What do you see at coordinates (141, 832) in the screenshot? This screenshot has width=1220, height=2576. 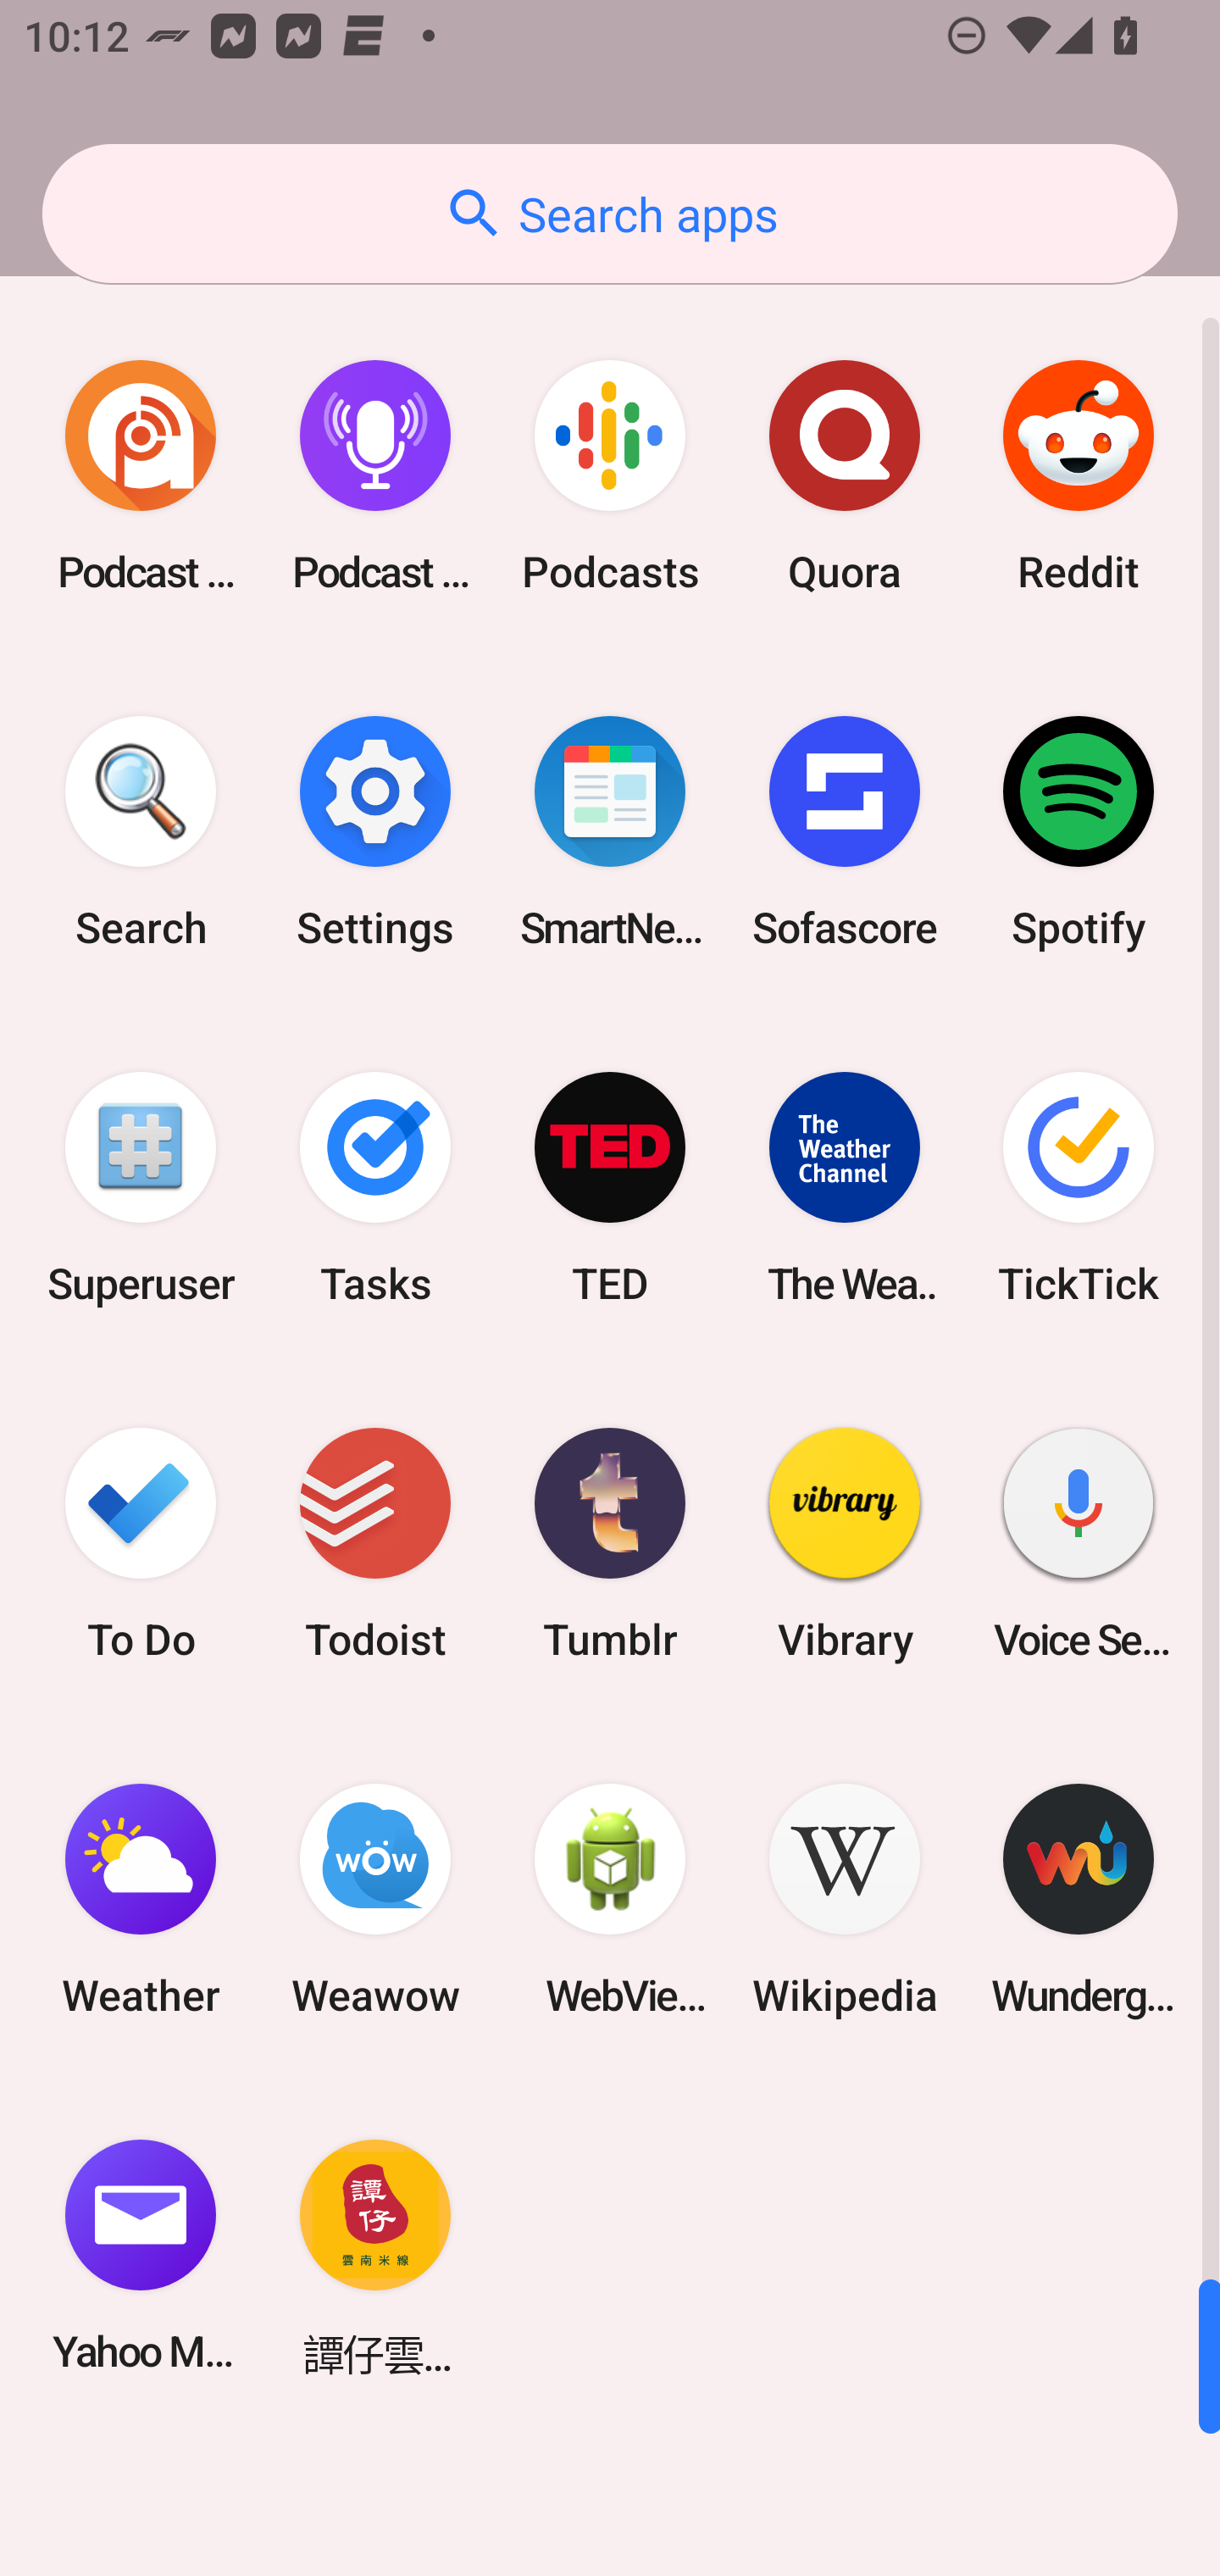 I see `Search` at bounding box center [141, 832].